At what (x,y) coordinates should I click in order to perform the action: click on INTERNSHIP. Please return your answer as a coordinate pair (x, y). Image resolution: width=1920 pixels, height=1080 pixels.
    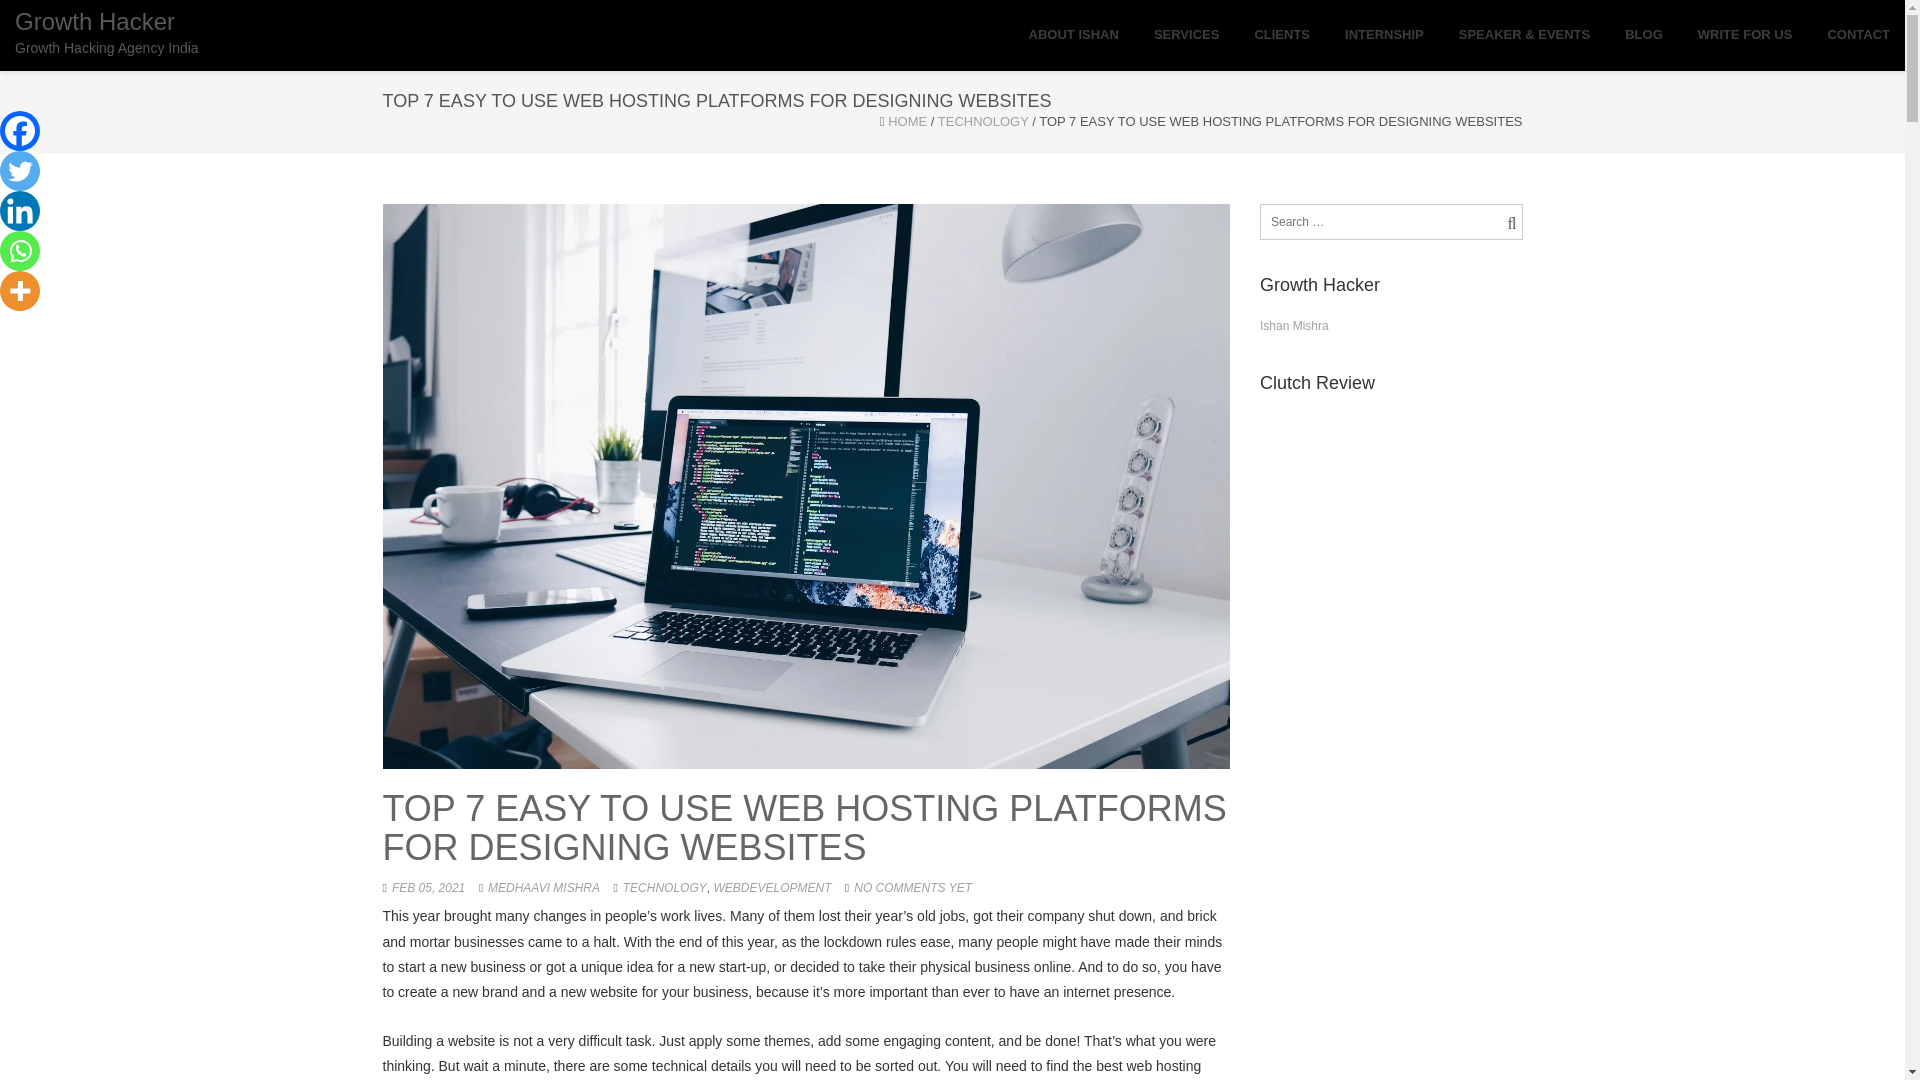
    Looking at the image, I should click on (1384, 35).